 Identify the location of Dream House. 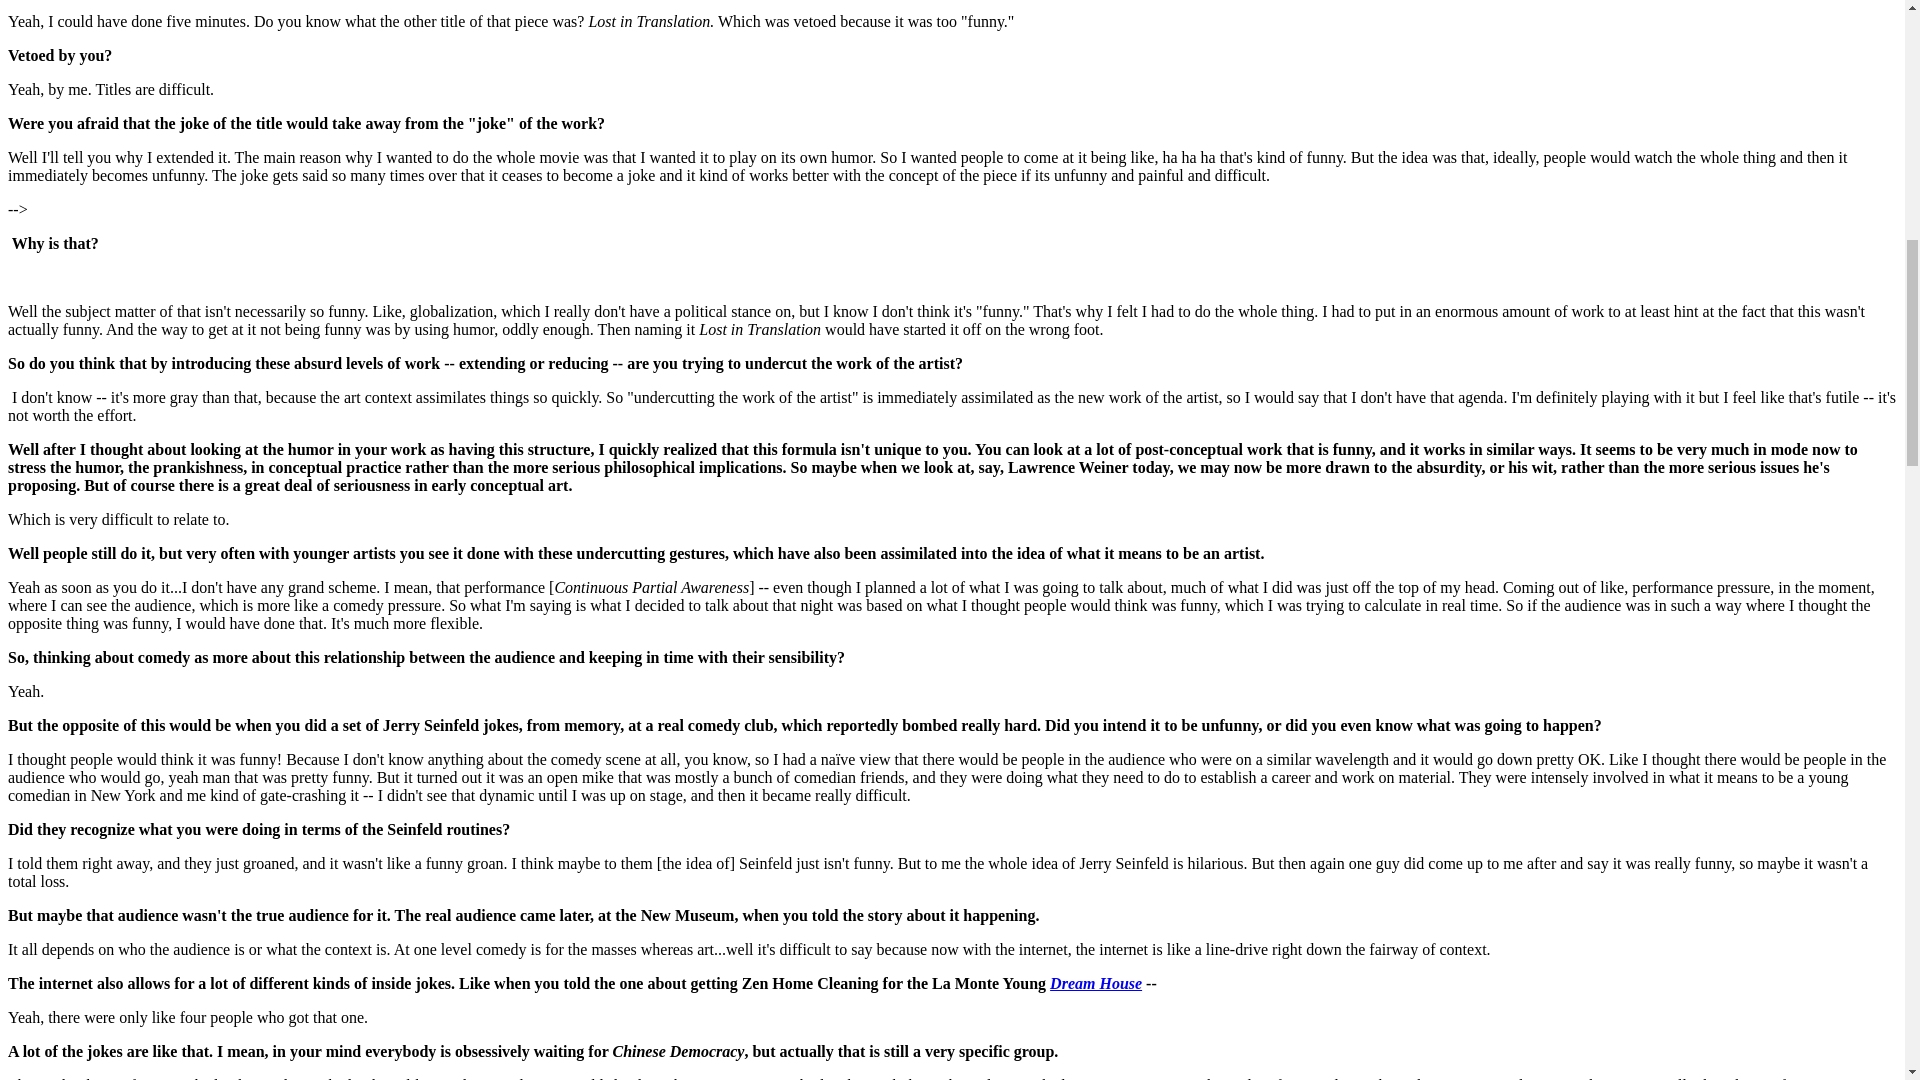
(1096, 984).